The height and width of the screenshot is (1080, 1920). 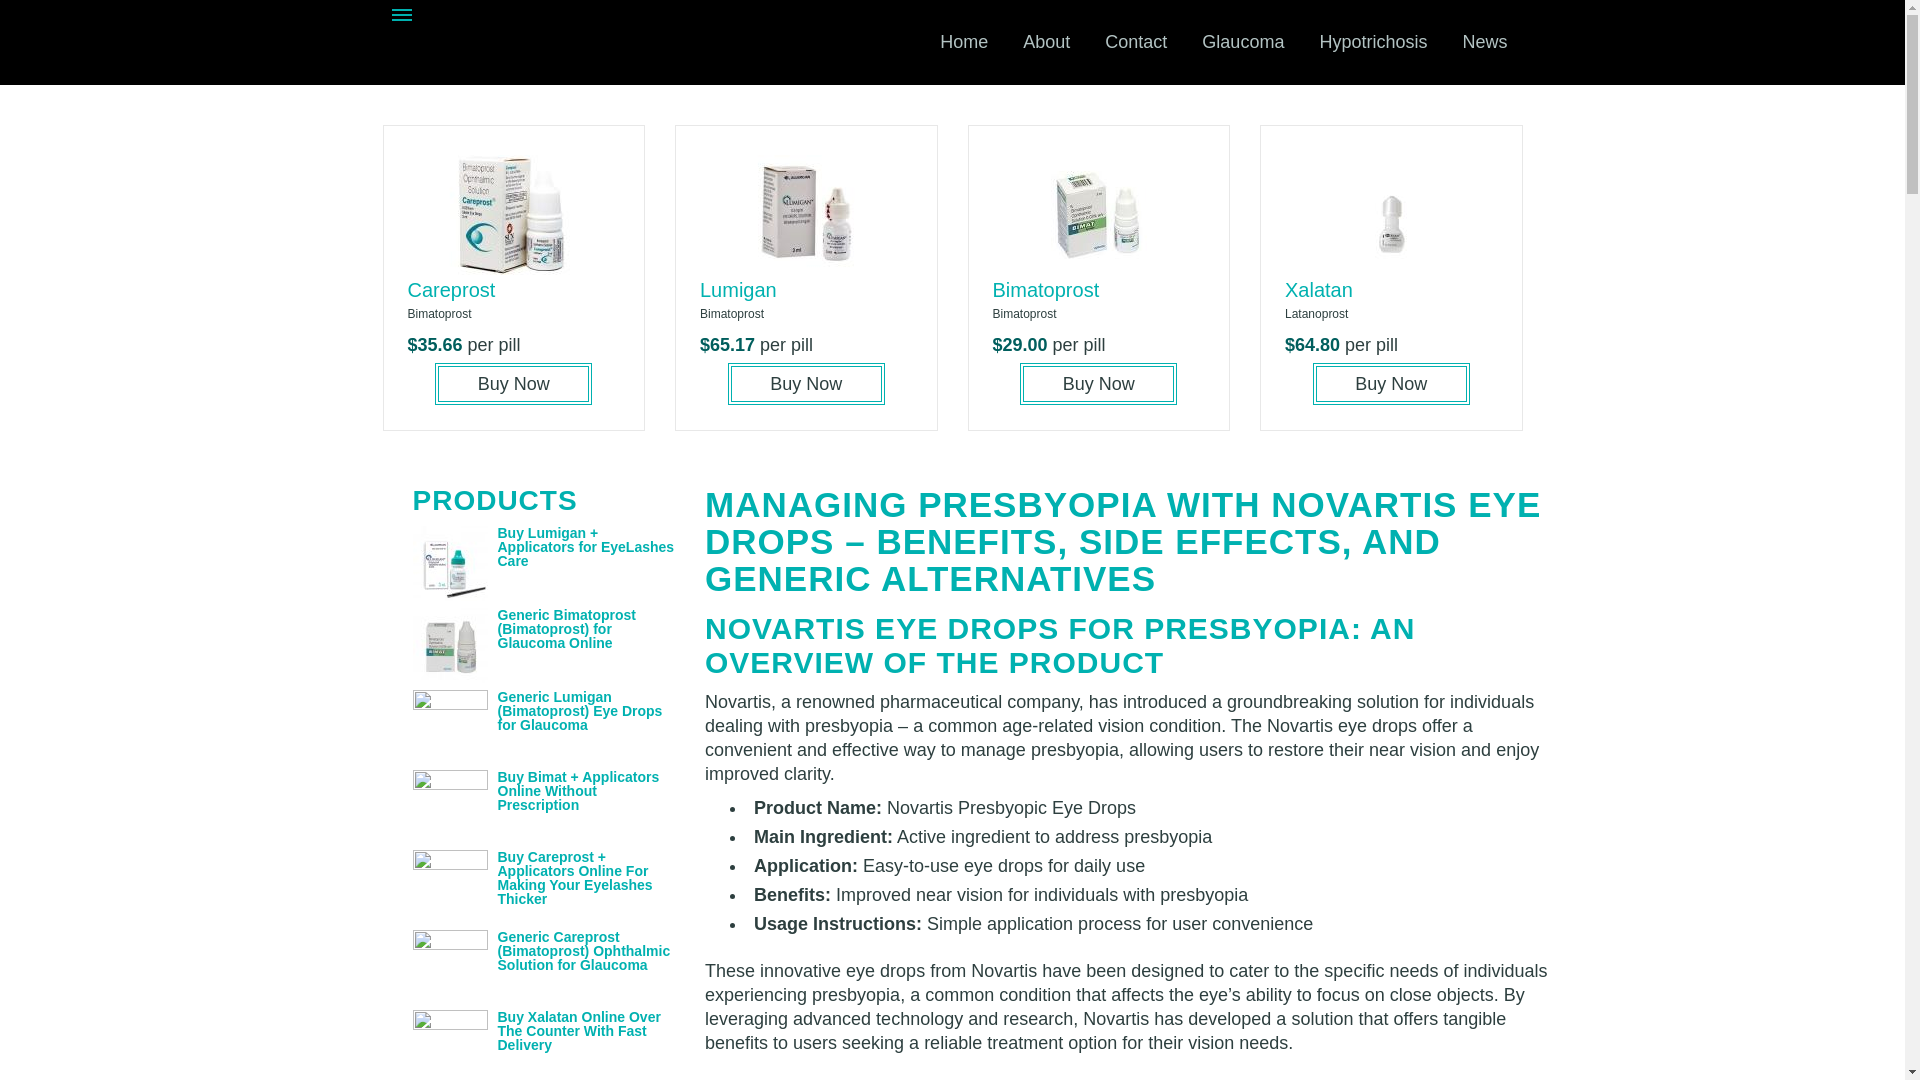 I want to click on Careprost, so click(x=451, y=290).